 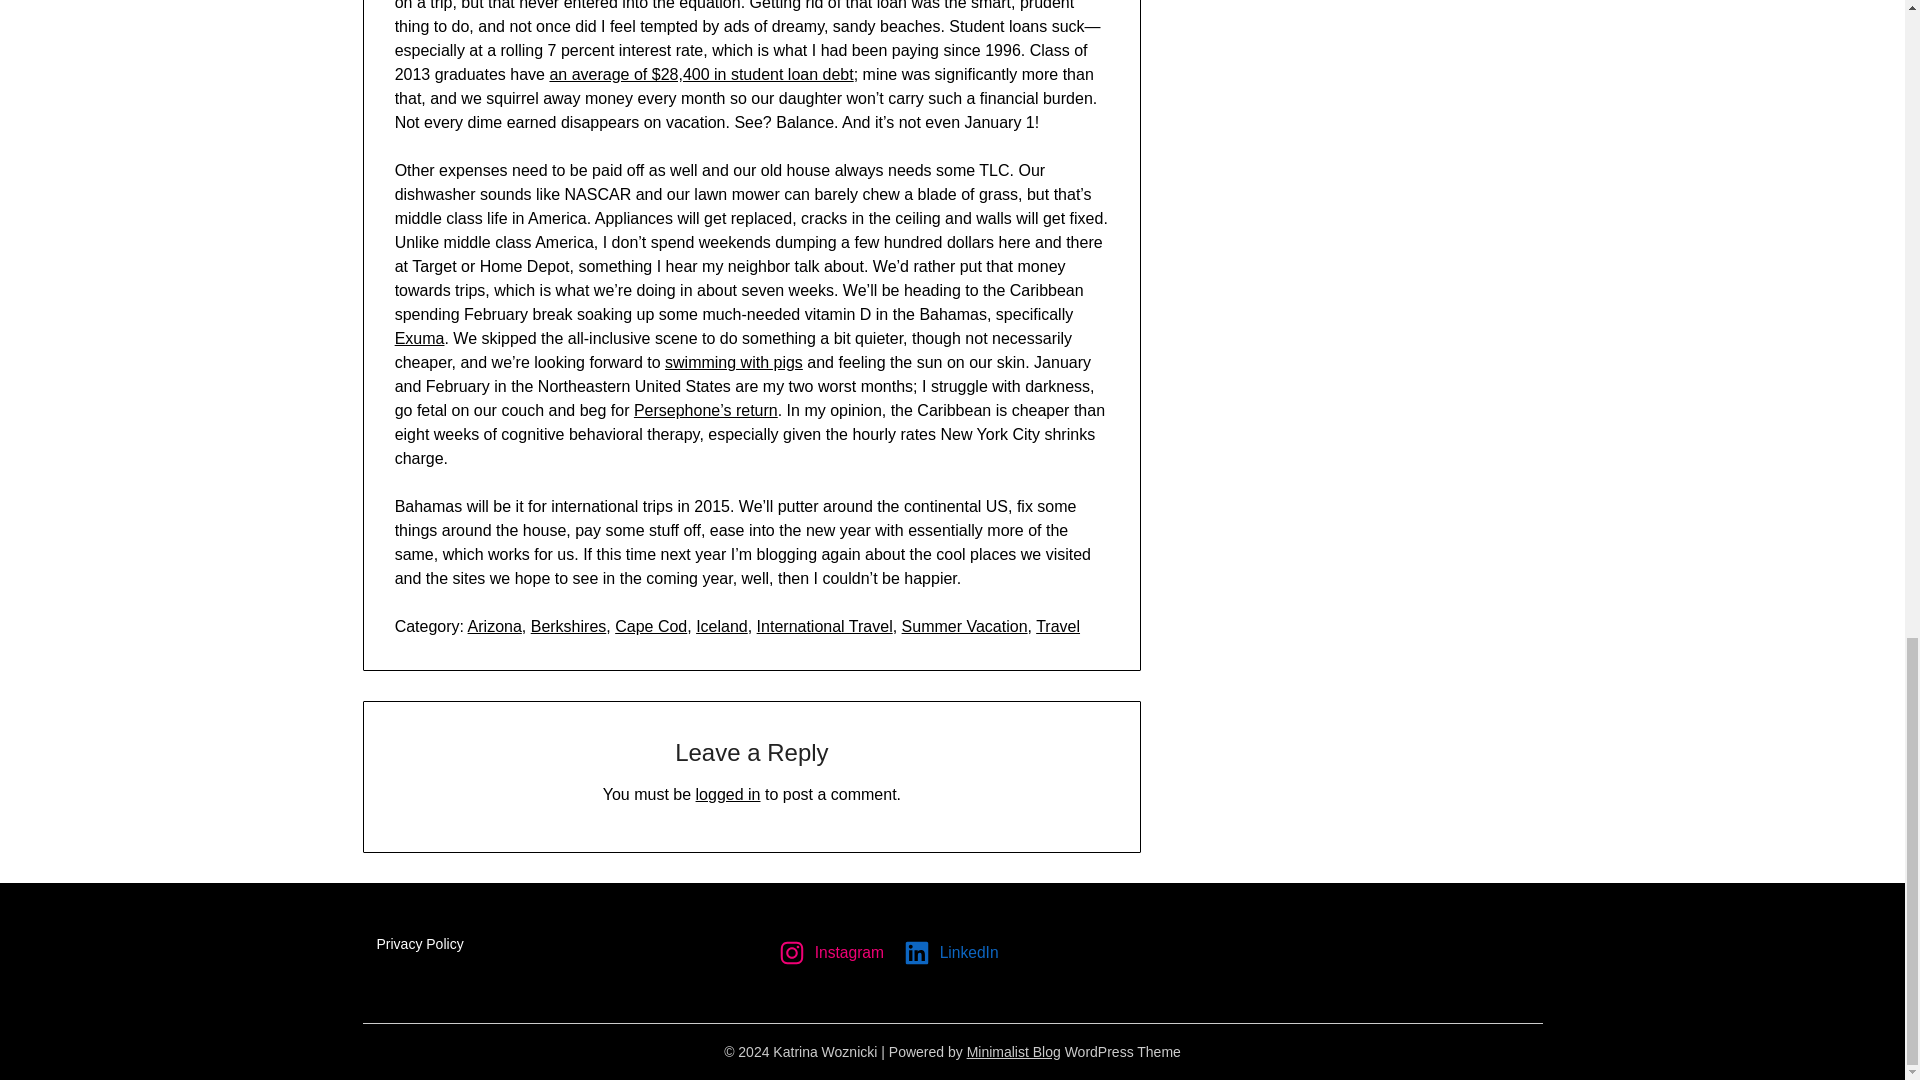 What do you see at coordinates (733, 362) in the screenshot?
I see `swimming with pigs` at bounding box center [733, 362].